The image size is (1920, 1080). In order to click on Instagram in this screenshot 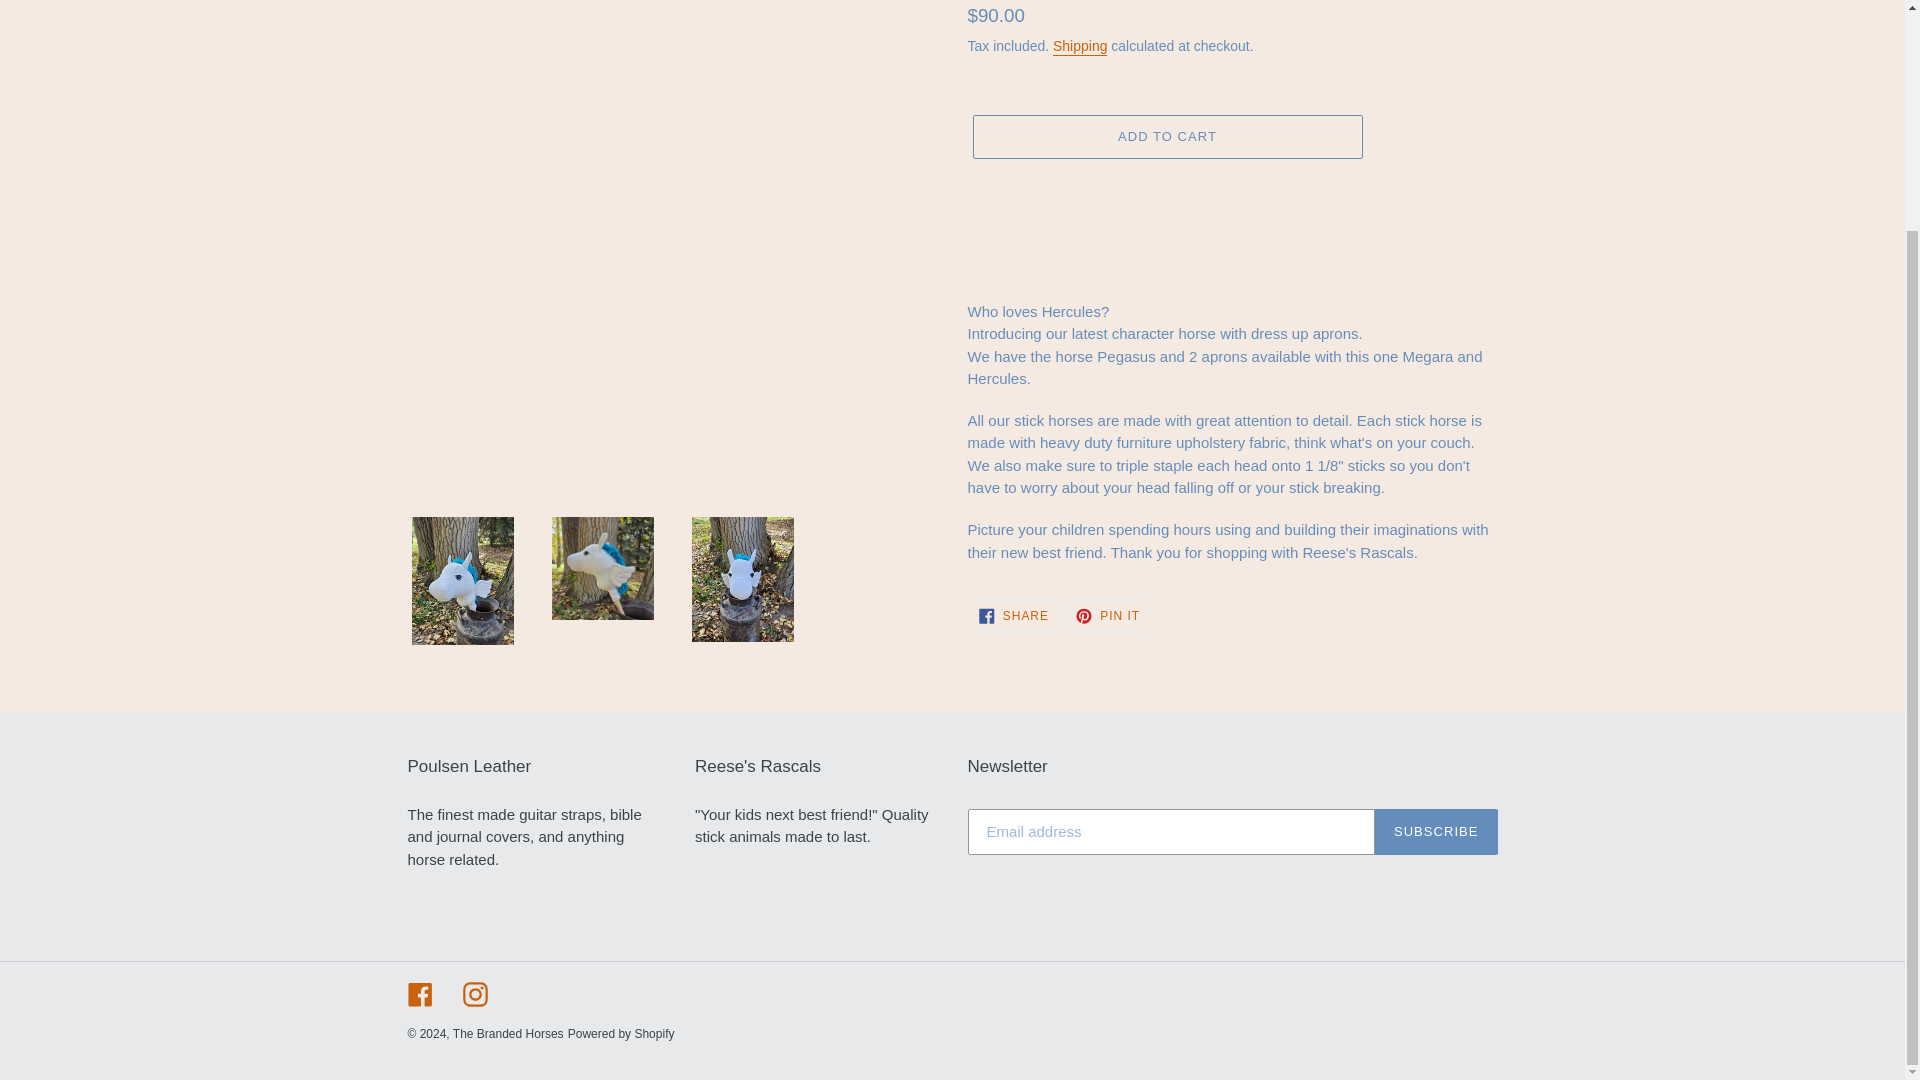, I will do `click(1436, 832)`.